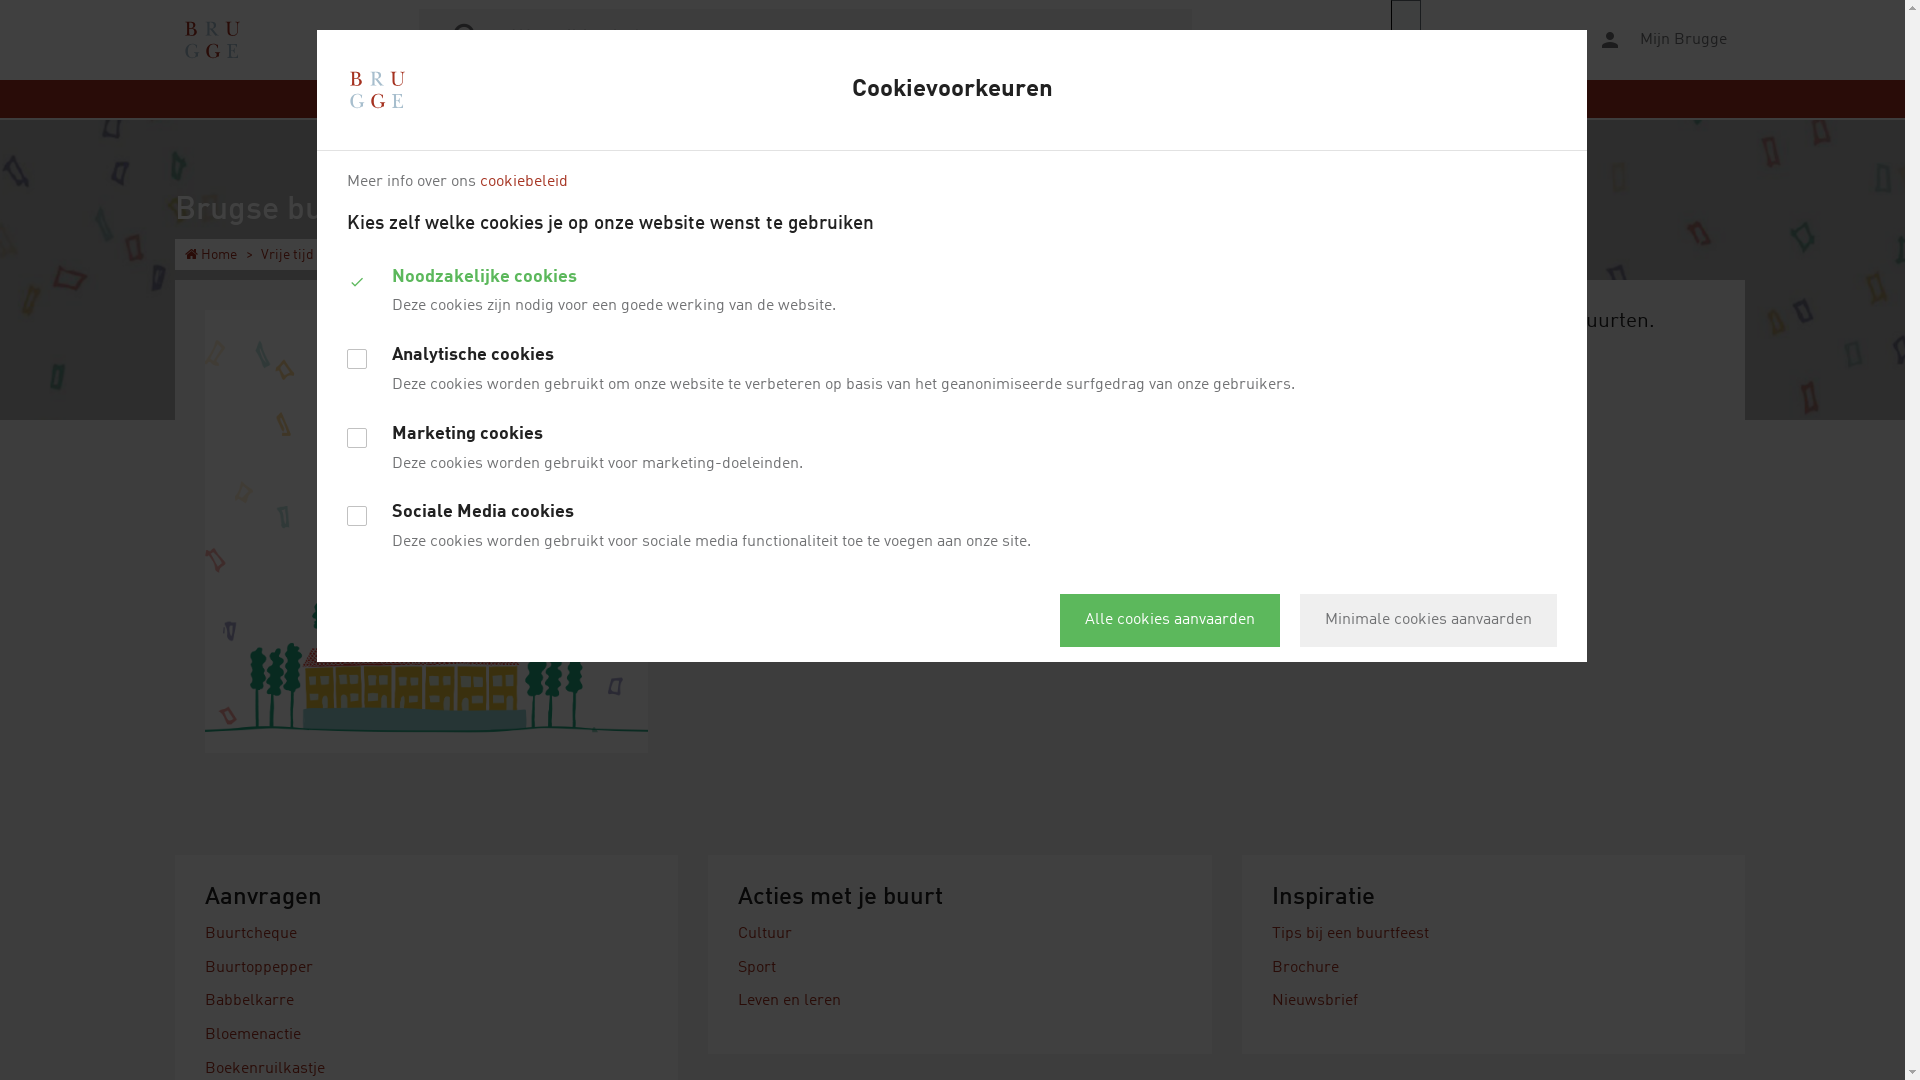  I want to click on Cultuur, so click(765, 934).